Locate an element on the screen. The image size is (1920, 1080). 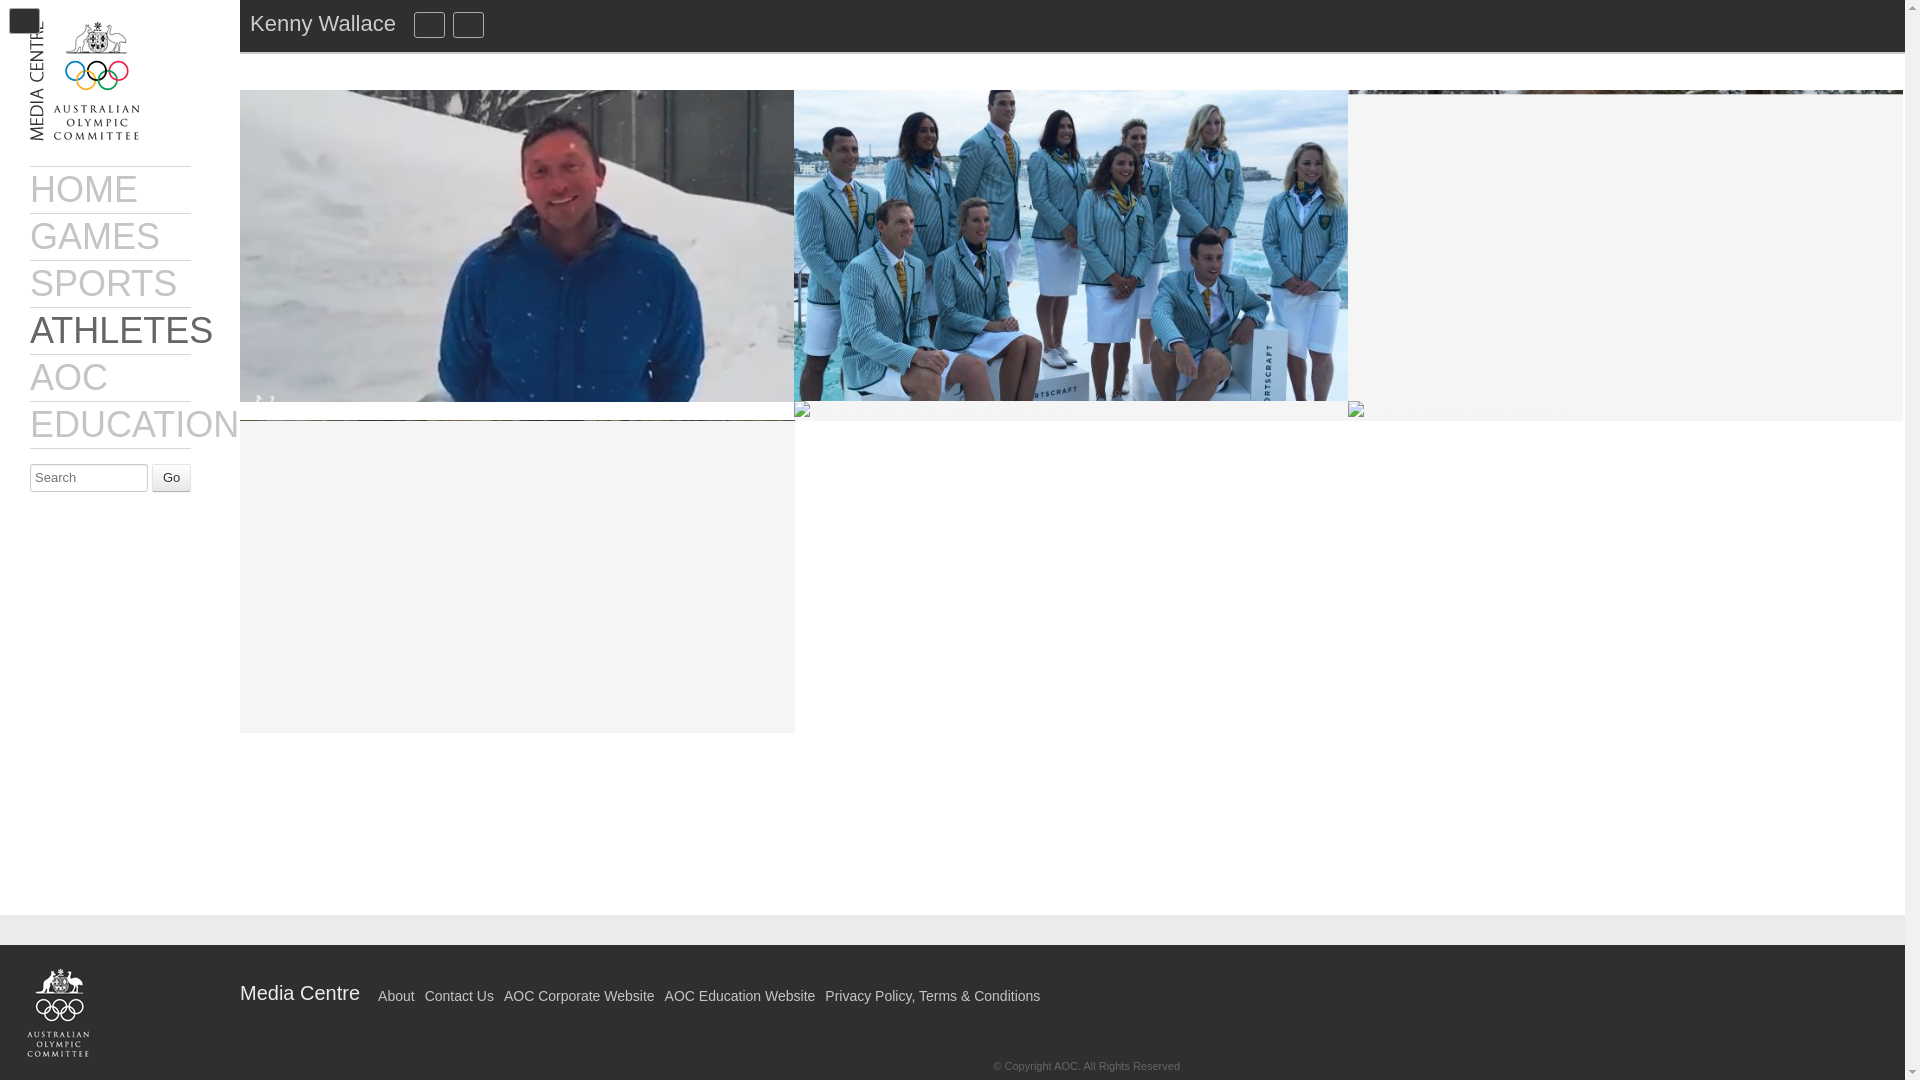
Youtube is located at coordinates (1165, 981).